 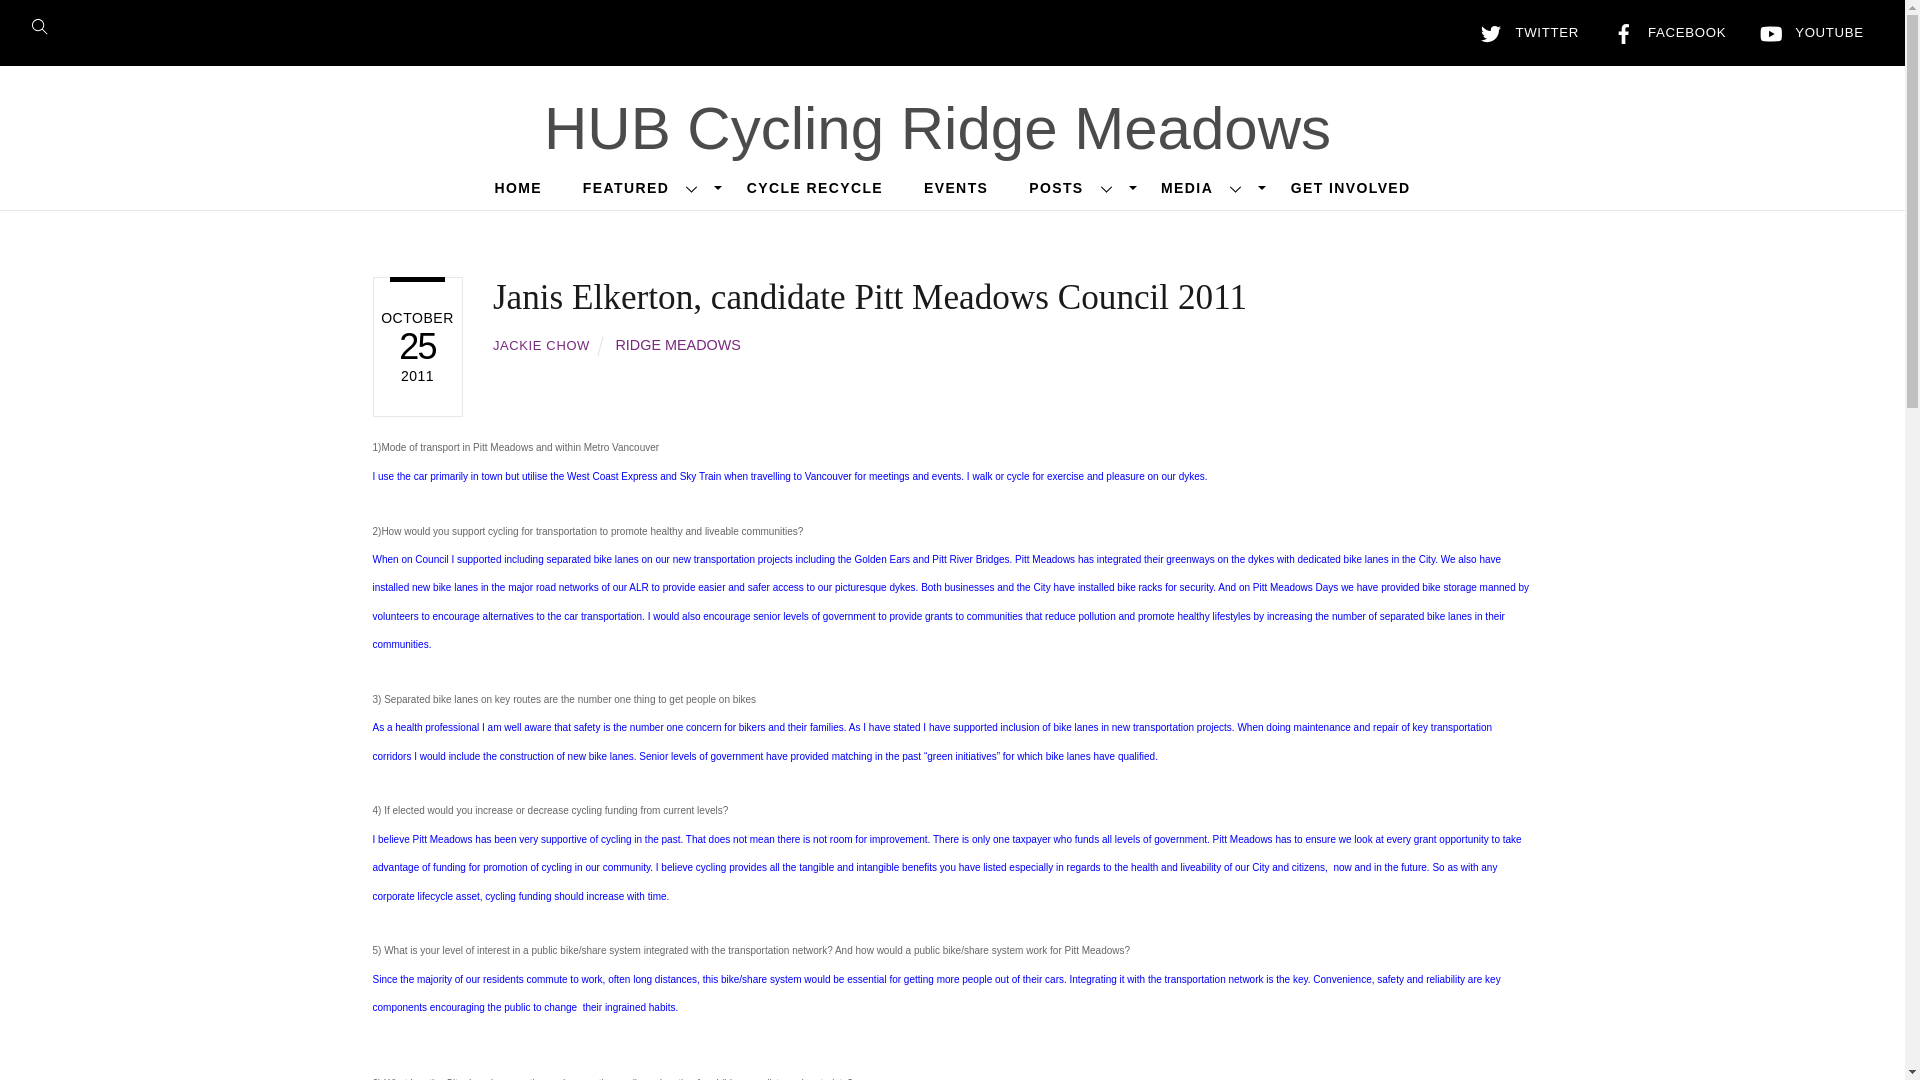 I want to click on JACKIE CHOW, so click(x=541, y=346).